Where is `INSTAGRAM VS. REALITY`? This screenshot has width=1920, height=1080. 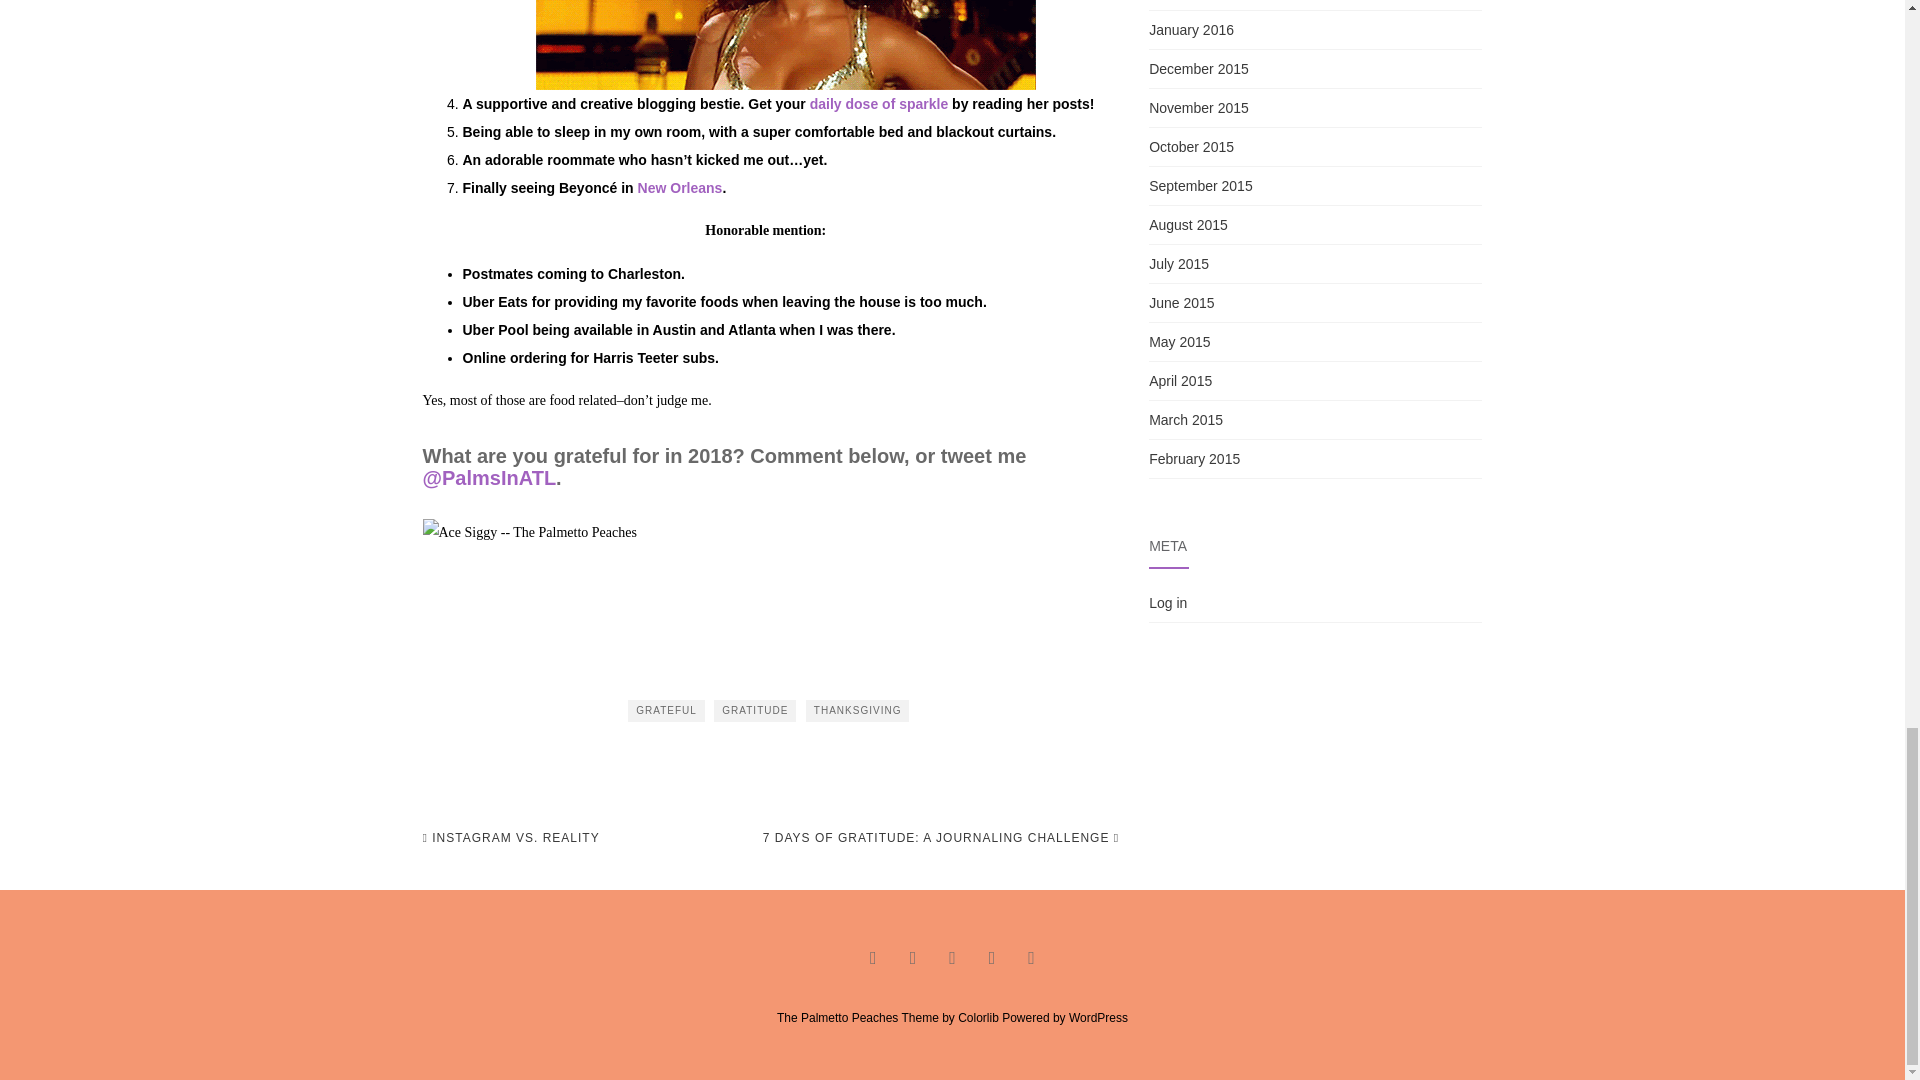 INSTAGRAM VS. REALITY is located at coordinates (510, 838).